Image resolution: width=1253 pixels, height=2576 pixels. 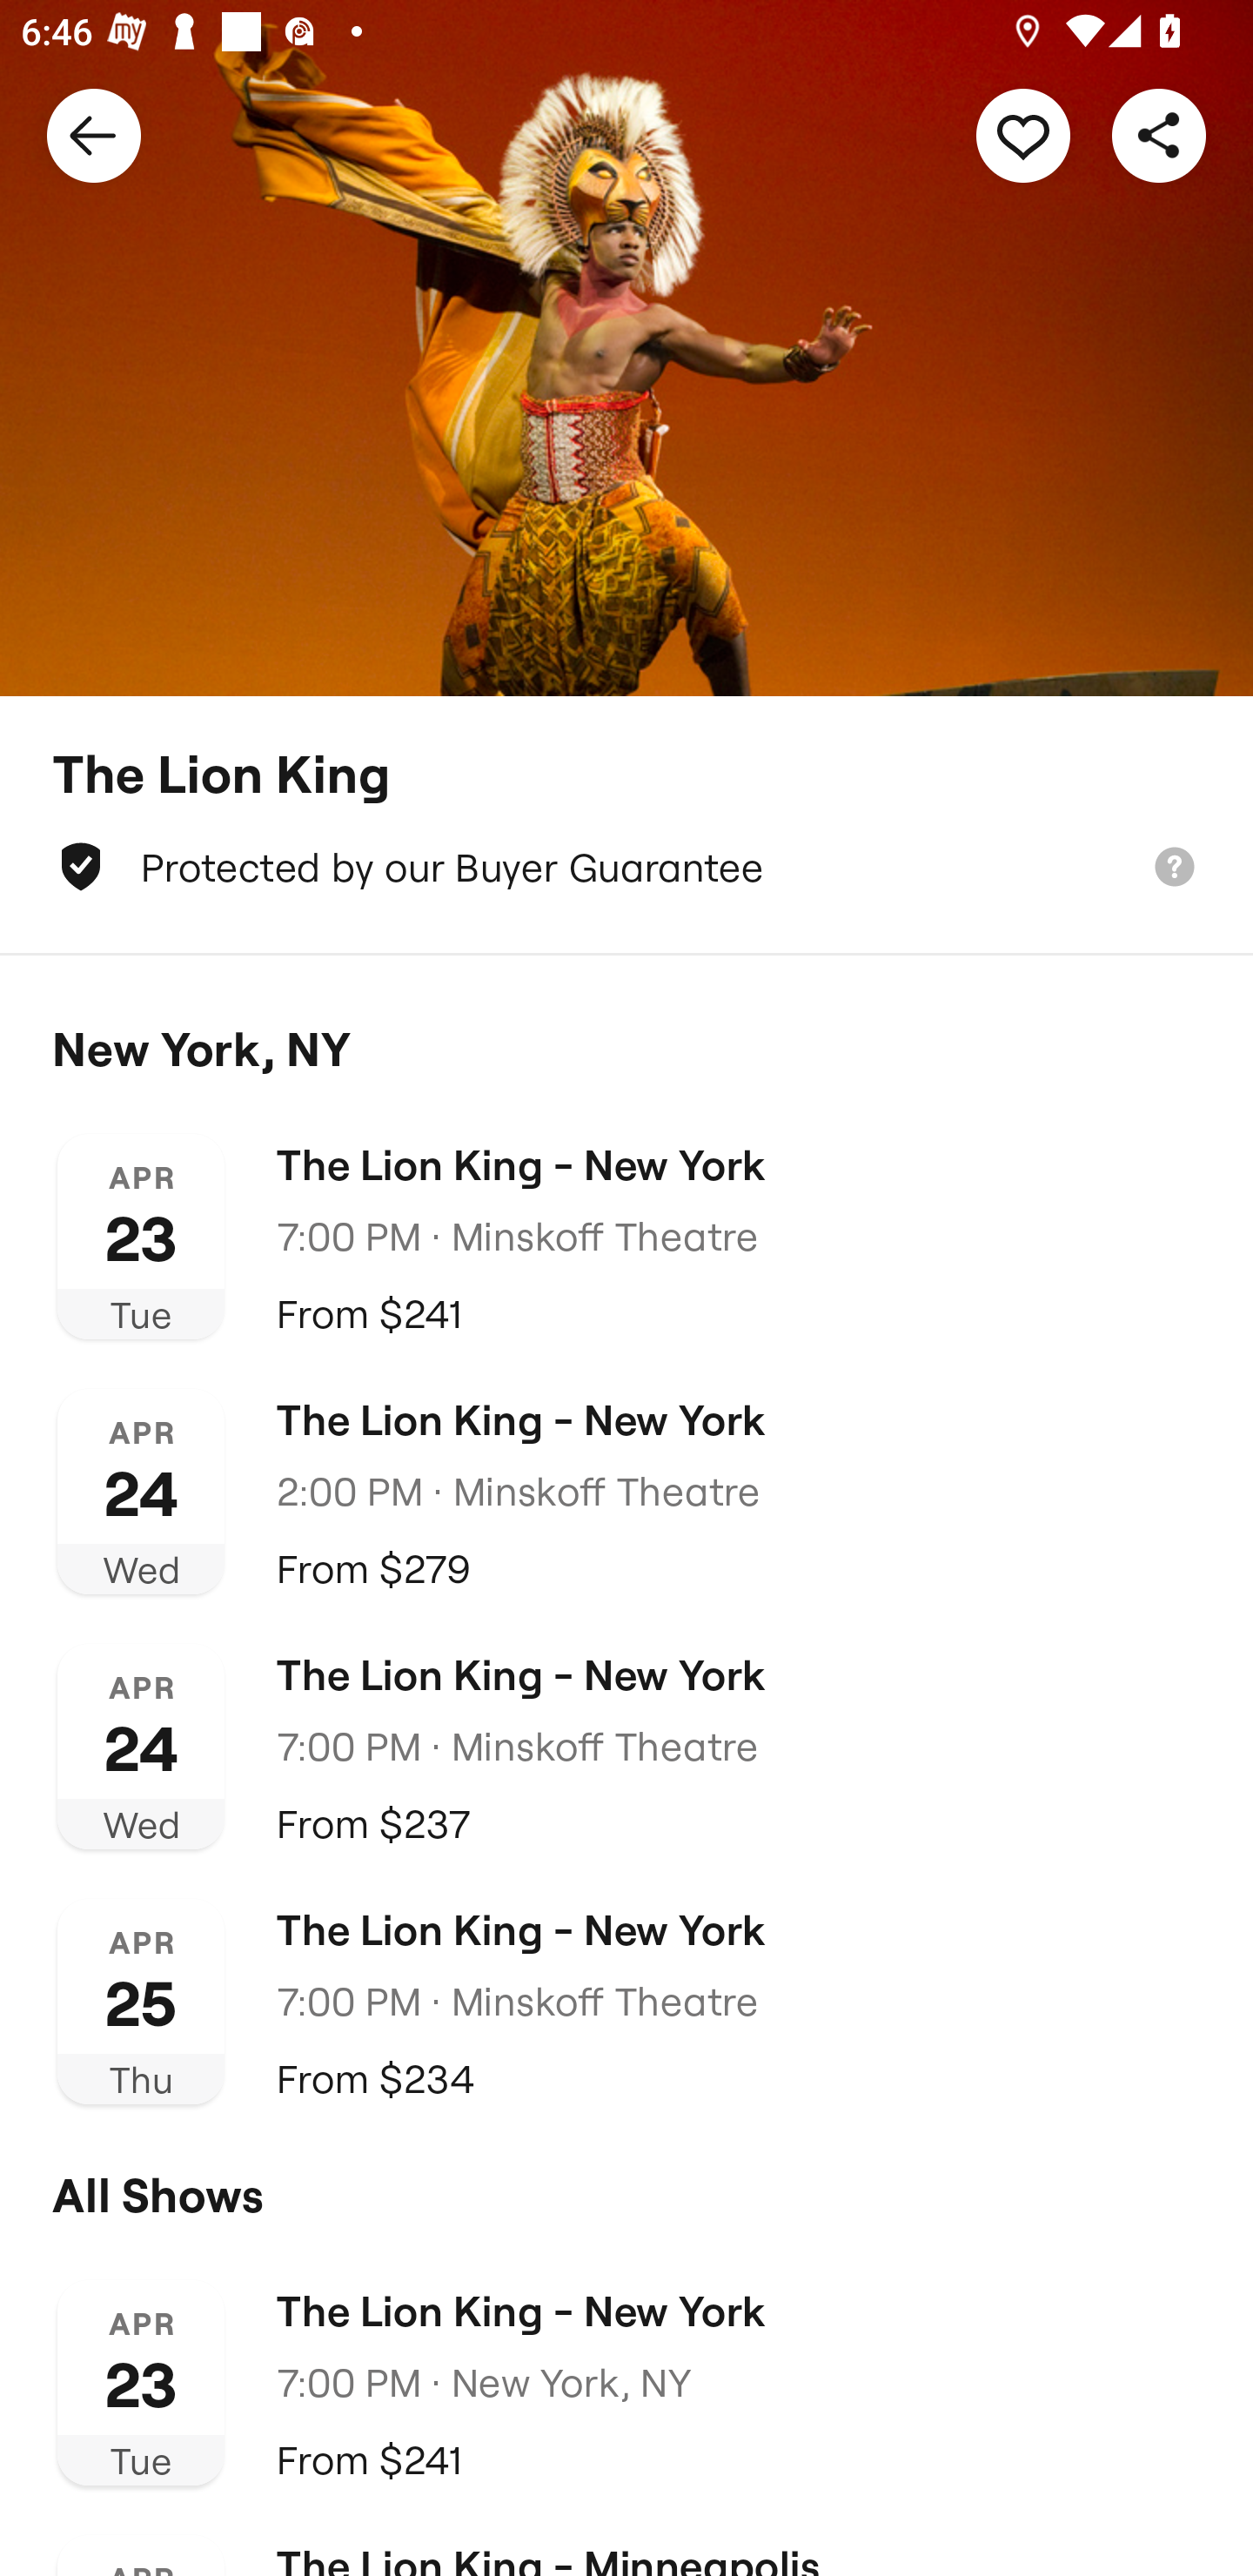 I want to click on Track this performer, so click(x=1023, y=134).